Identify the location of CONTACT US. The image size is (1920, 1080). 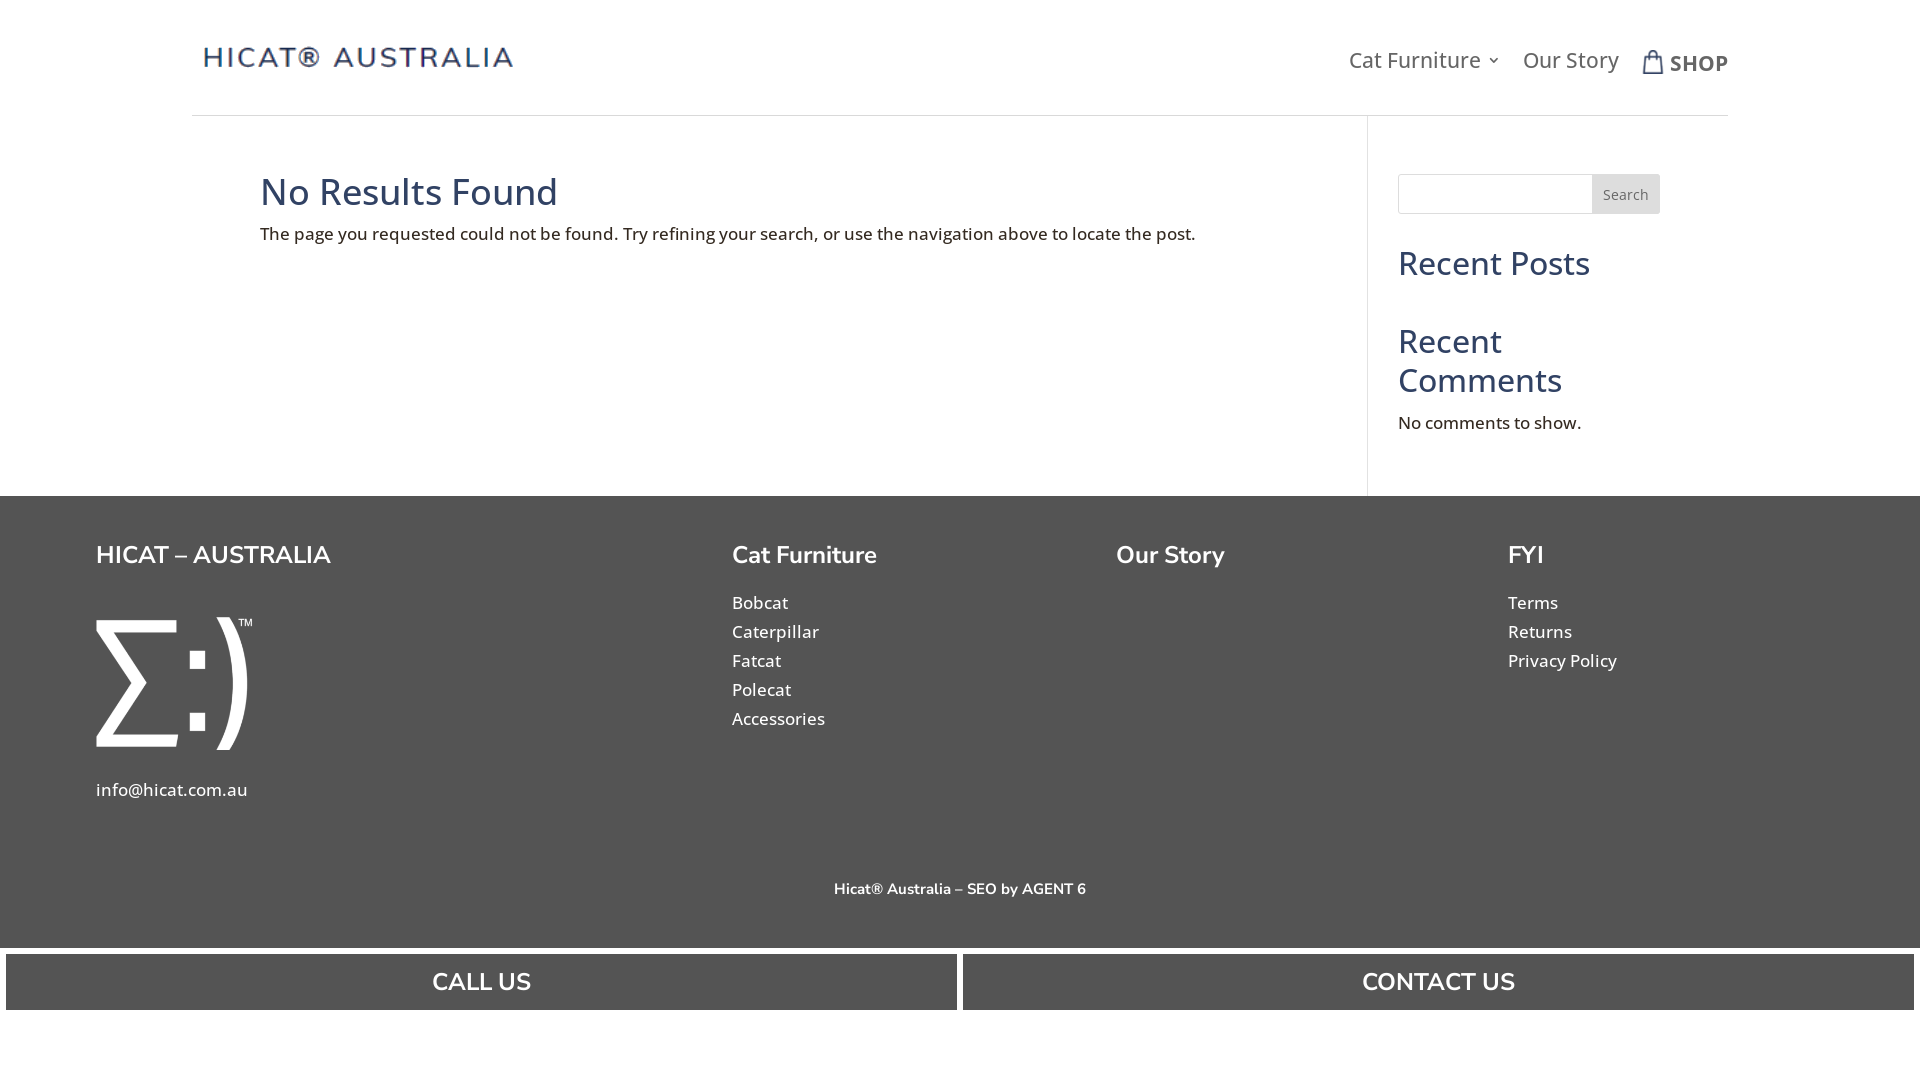
(1438, 982).